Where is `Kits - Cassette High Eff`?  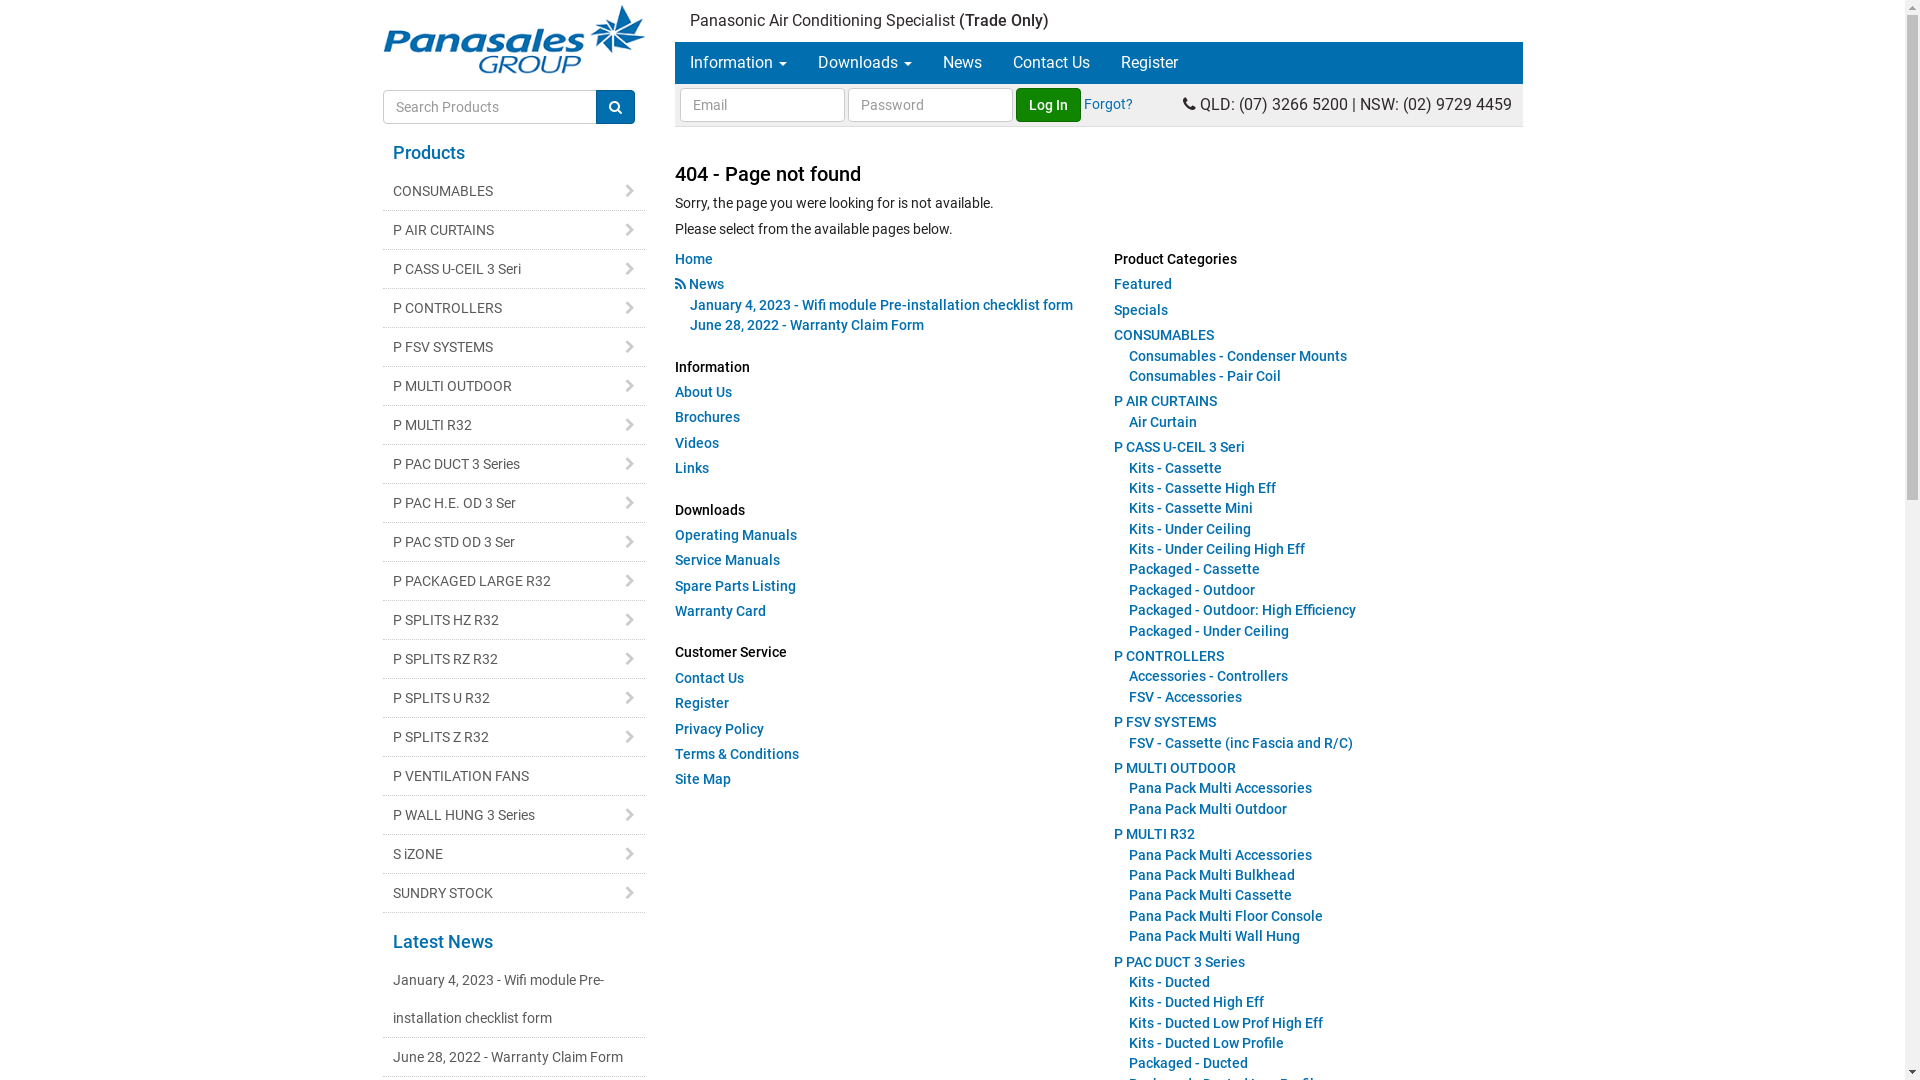 Kits - Cassette High Eff is located at coordinates (1202, 488).